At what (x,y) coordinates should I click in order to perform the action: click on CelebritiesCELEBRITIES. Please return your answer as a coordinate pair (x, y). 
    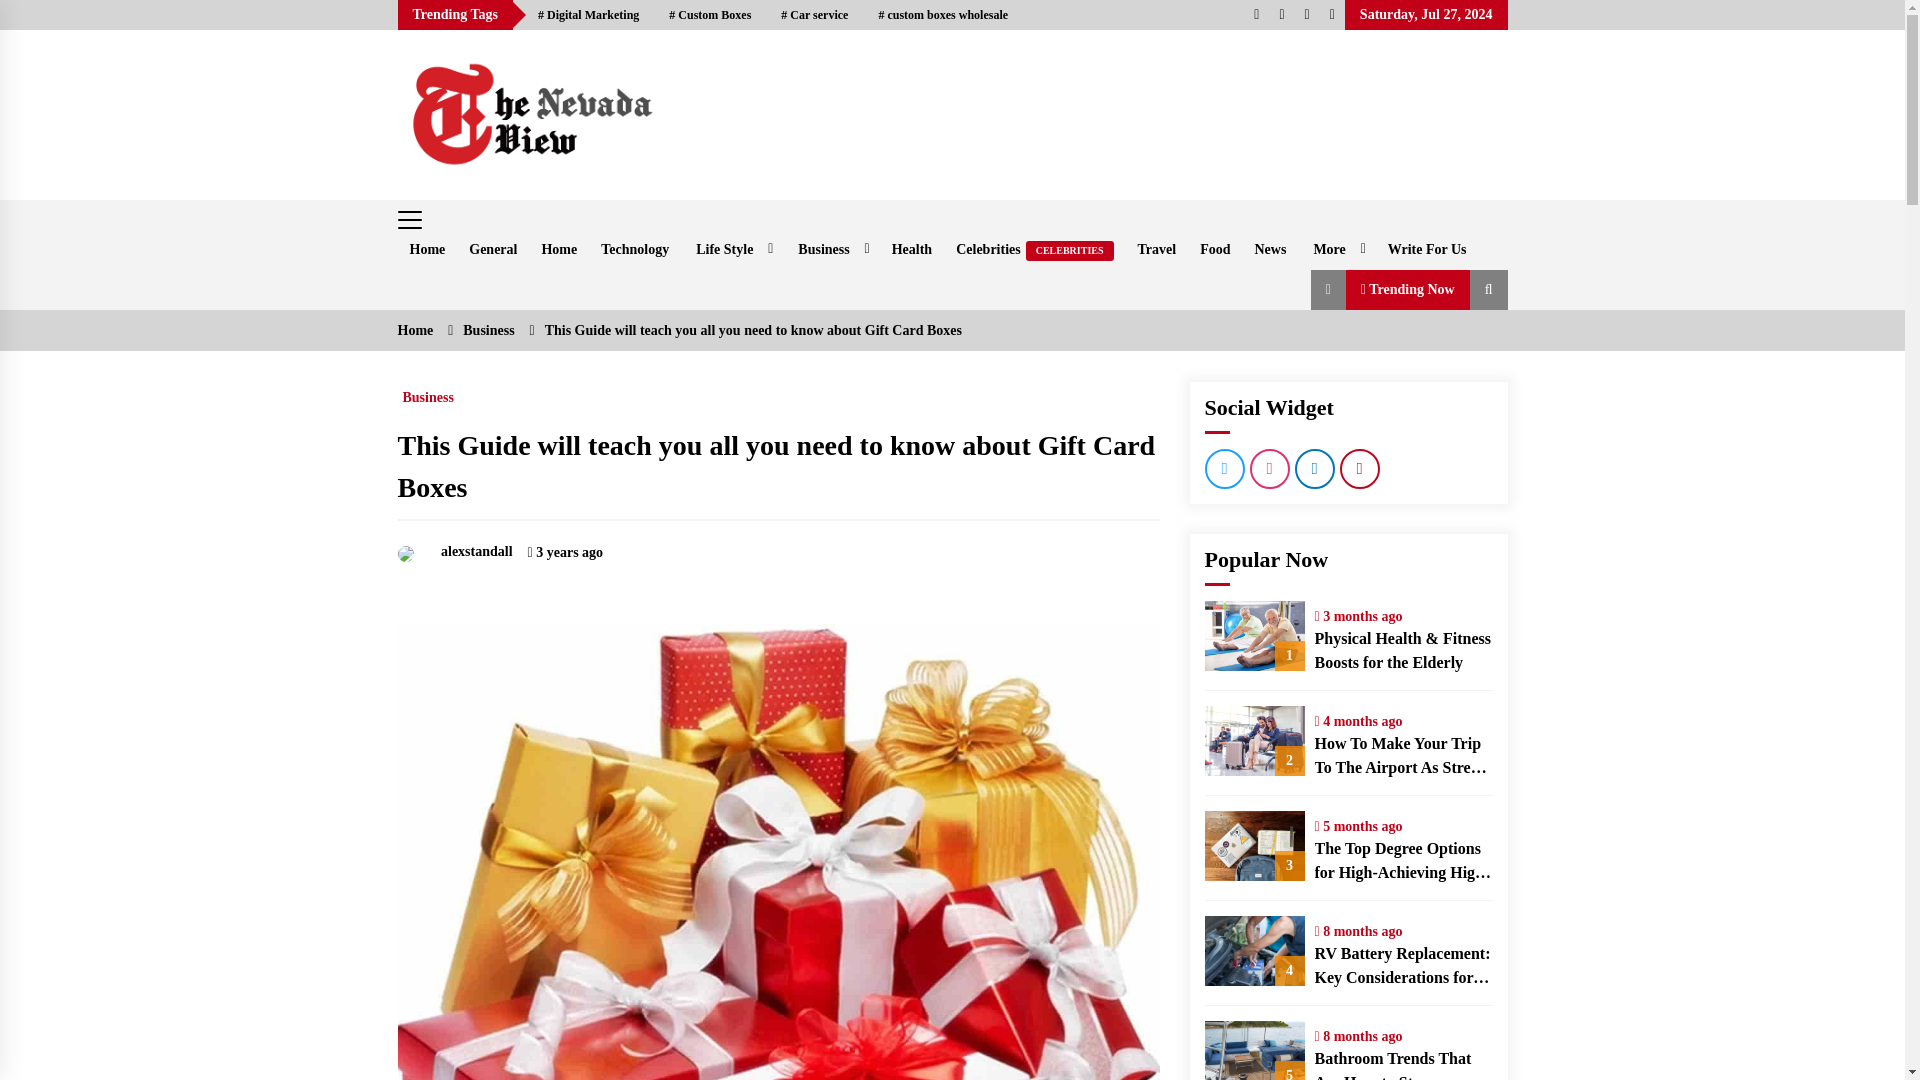
    Looking at the image, I should click on (1034, 250).